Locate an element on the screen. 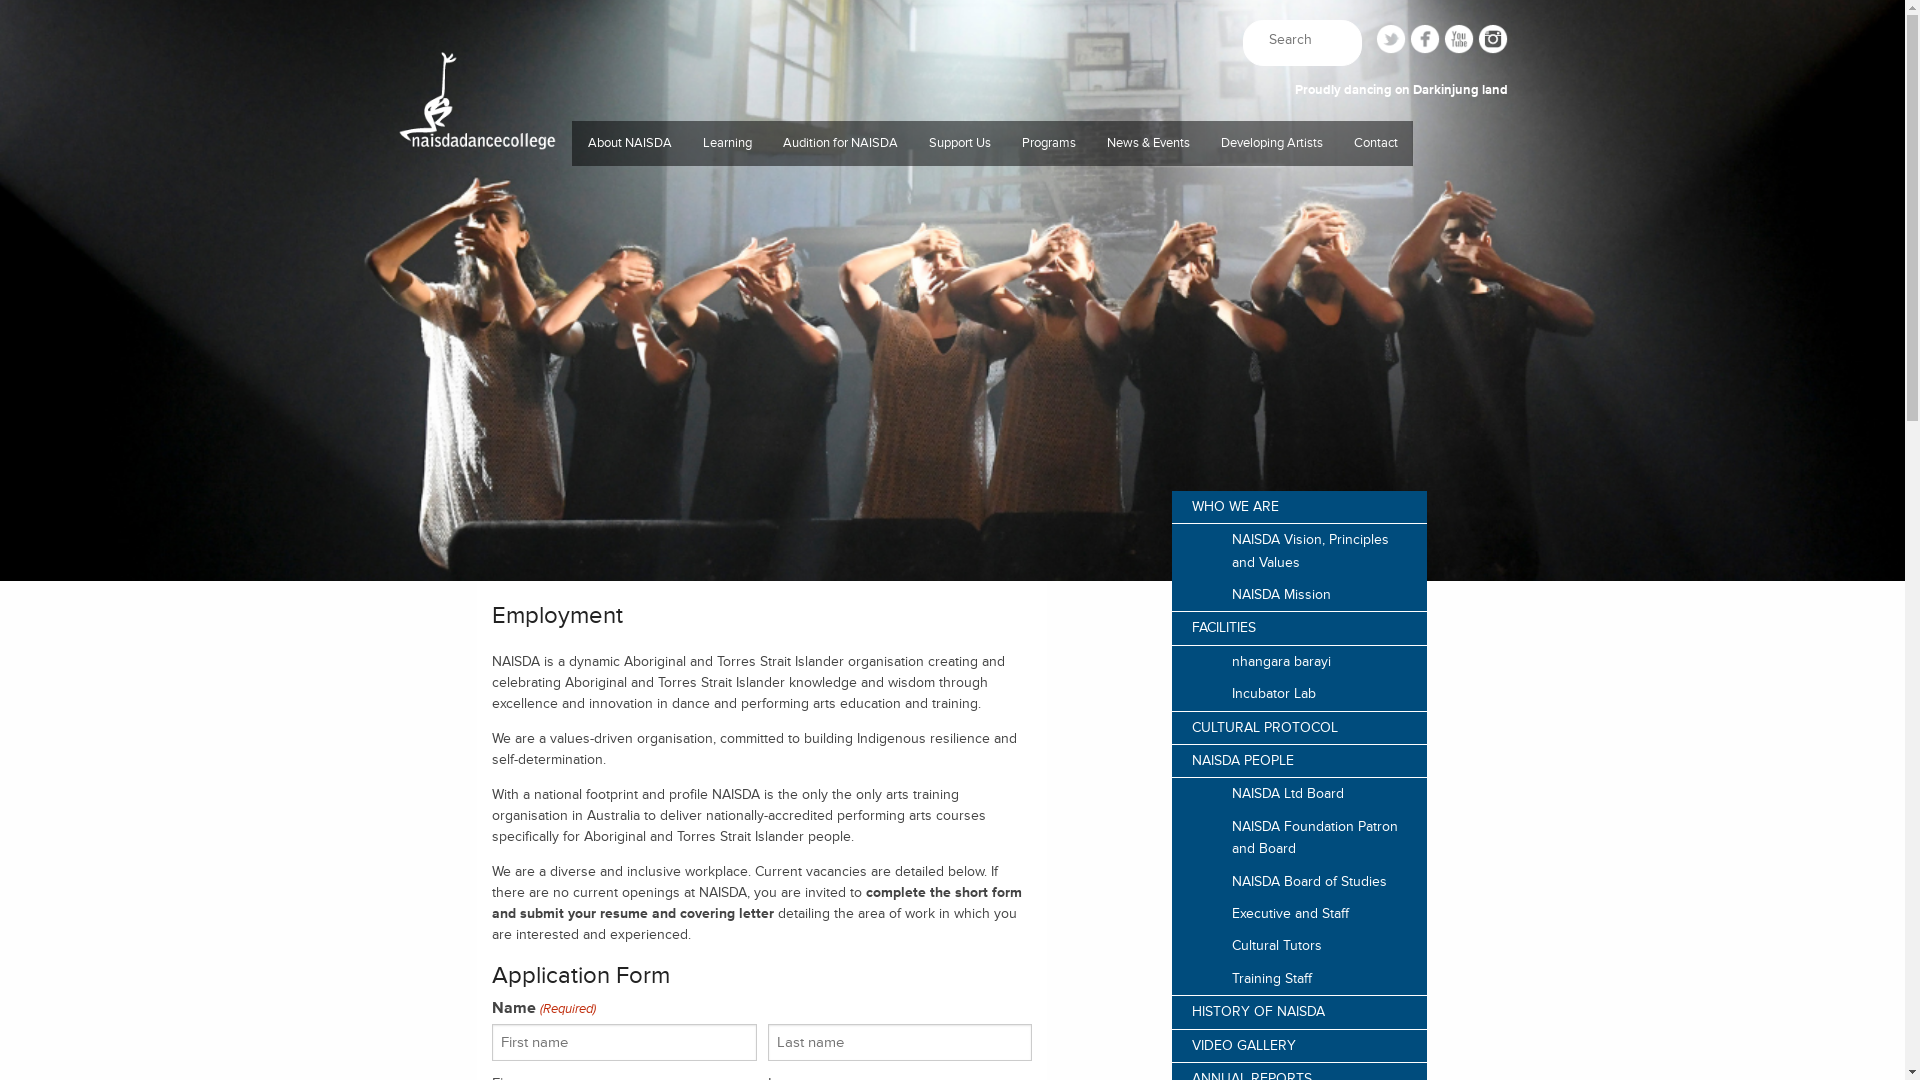 Image resolution: width=1920 pixels, height=1080 pixels. Who We Are is located at coordinates (630, 186).